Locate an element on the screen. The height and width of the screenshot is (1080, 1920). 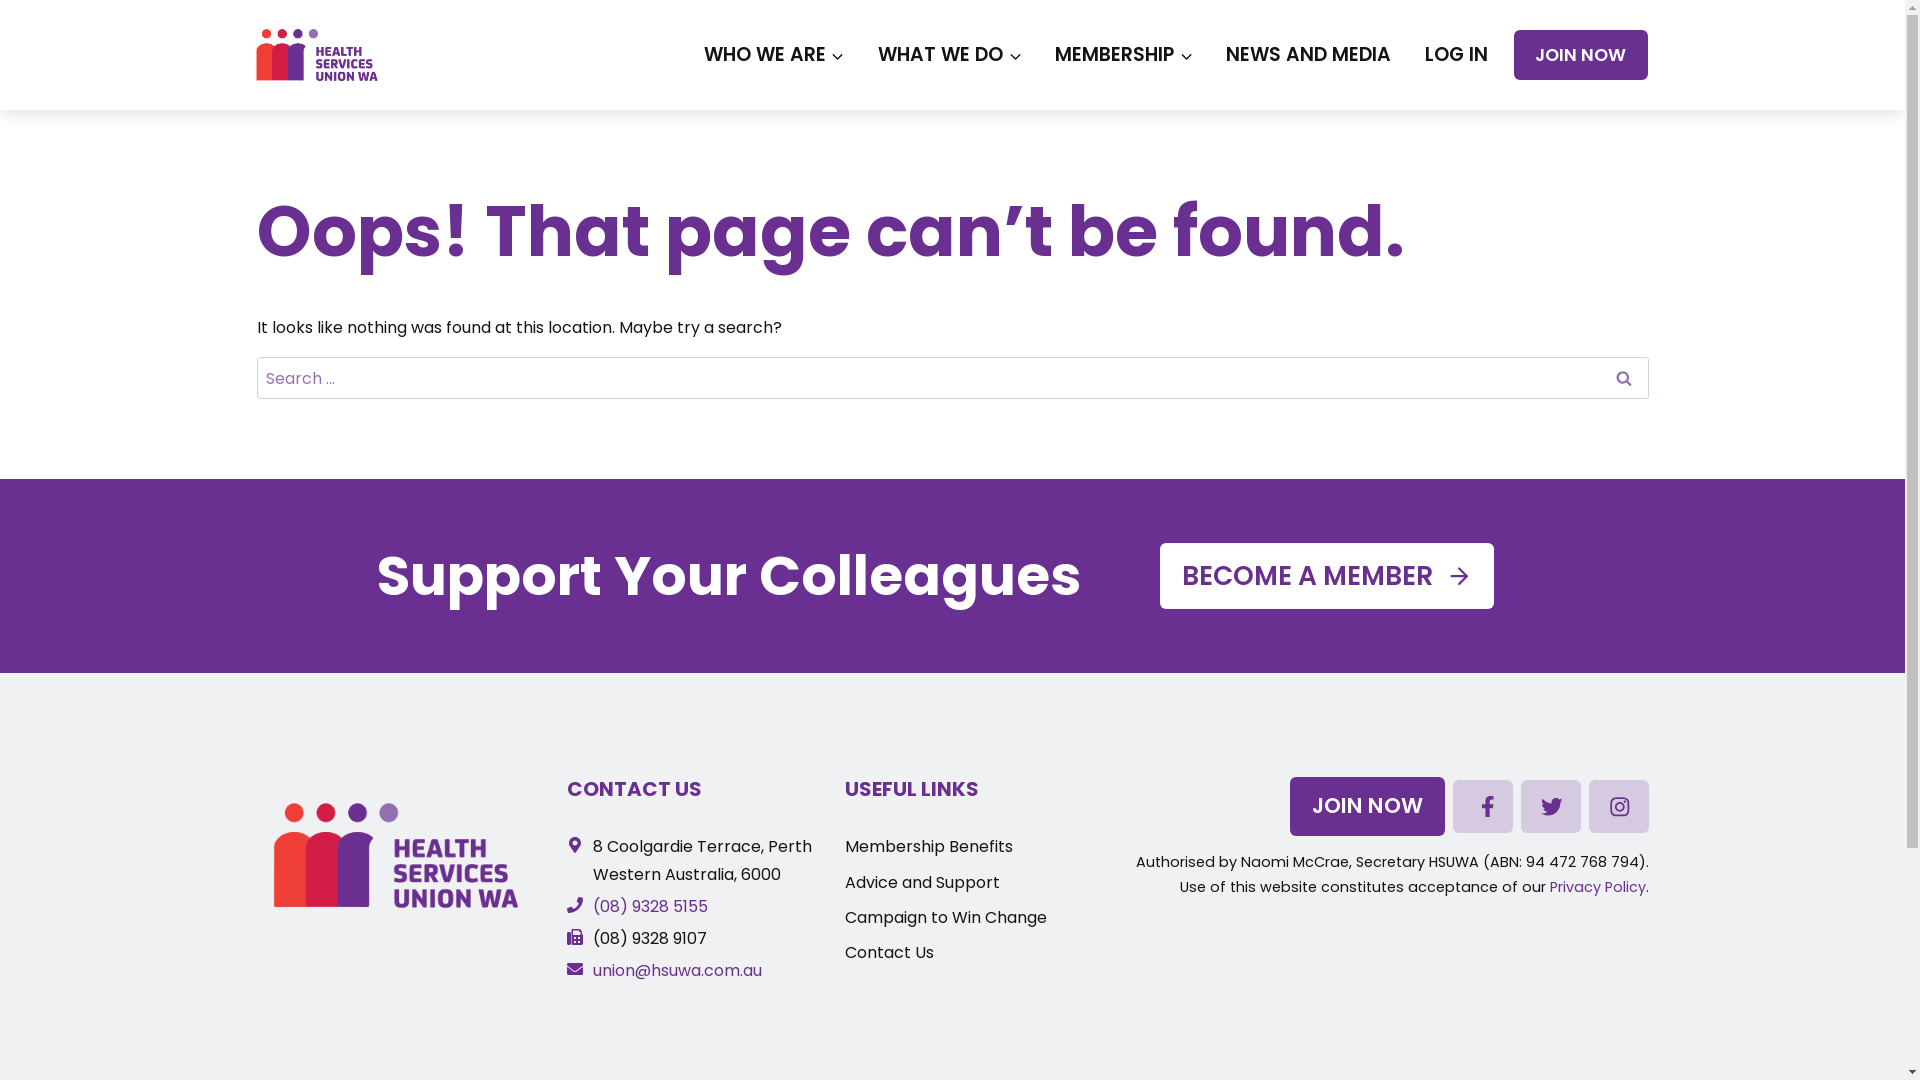
Search is located at coordinates (1623, 378).